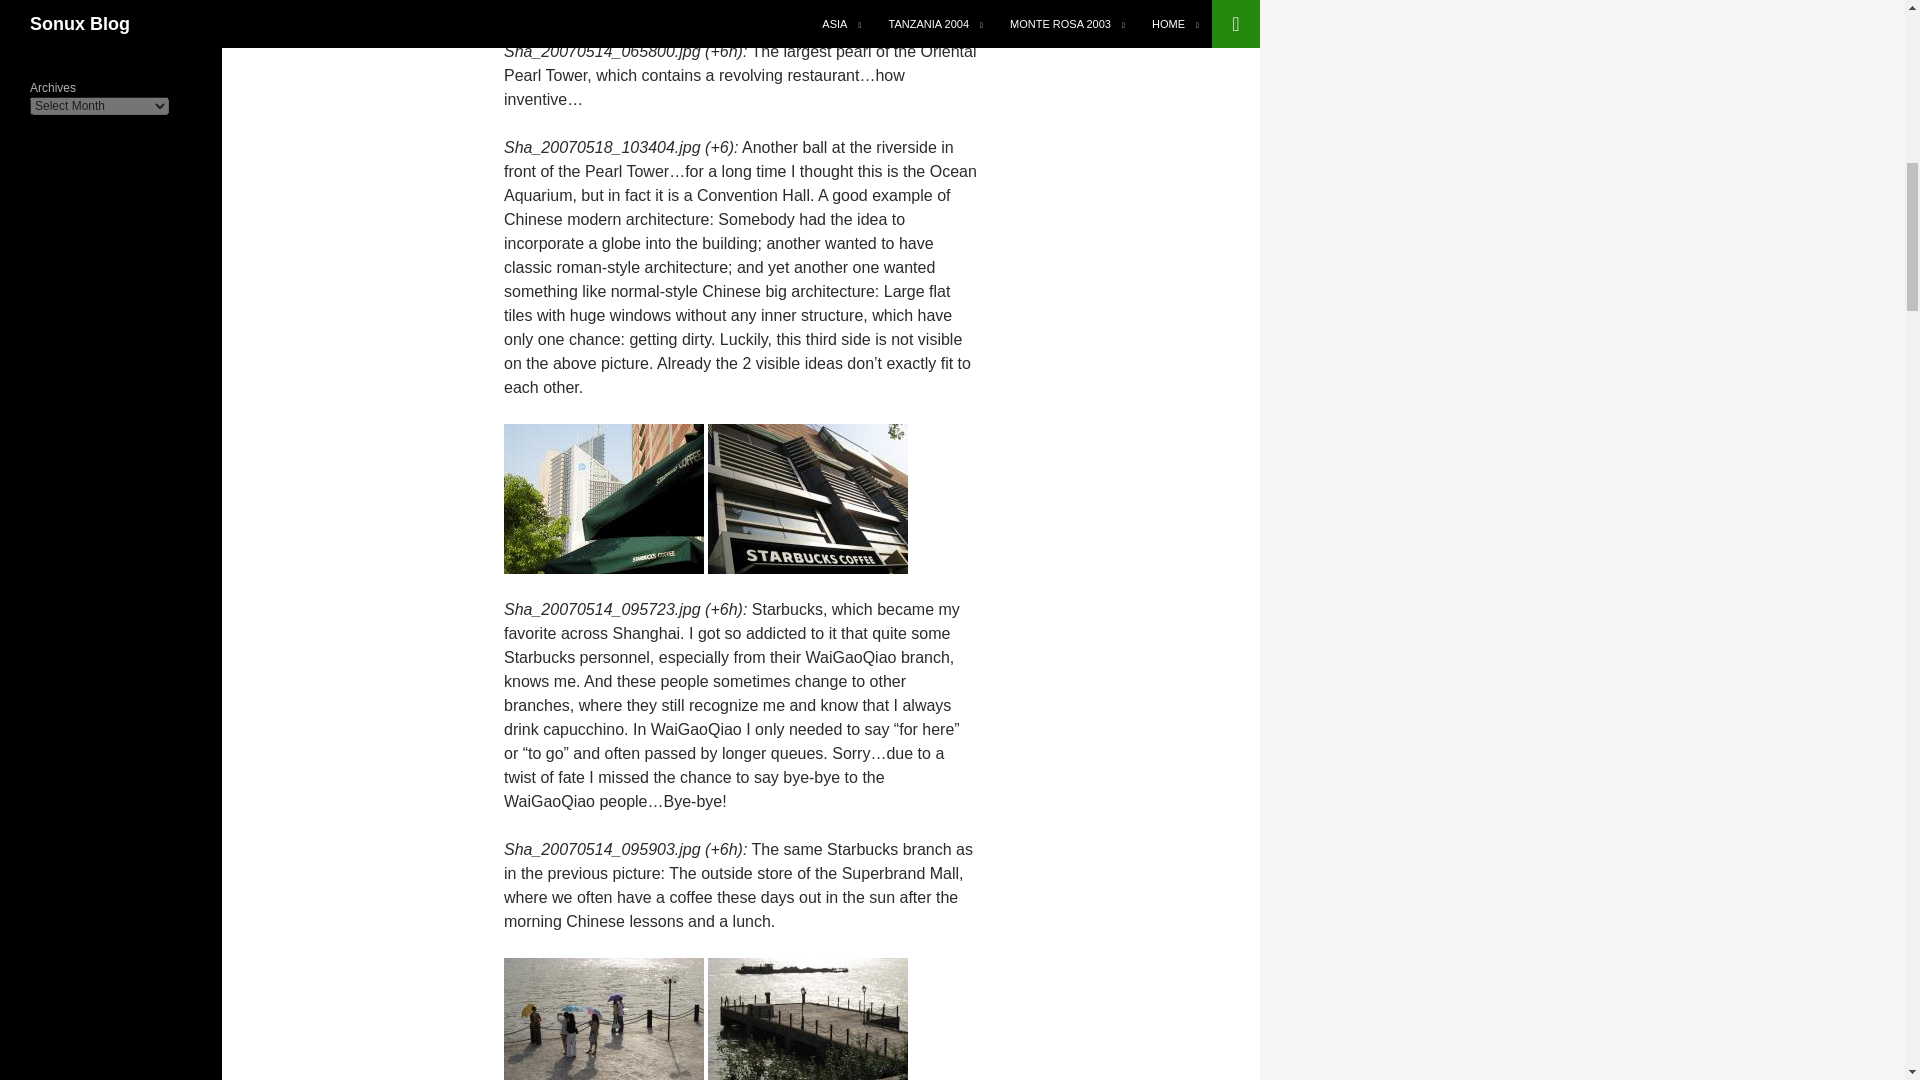 This screenshot has width=1920, height=1080. I want to click on Starbucks under Observation, so click(604, 498).